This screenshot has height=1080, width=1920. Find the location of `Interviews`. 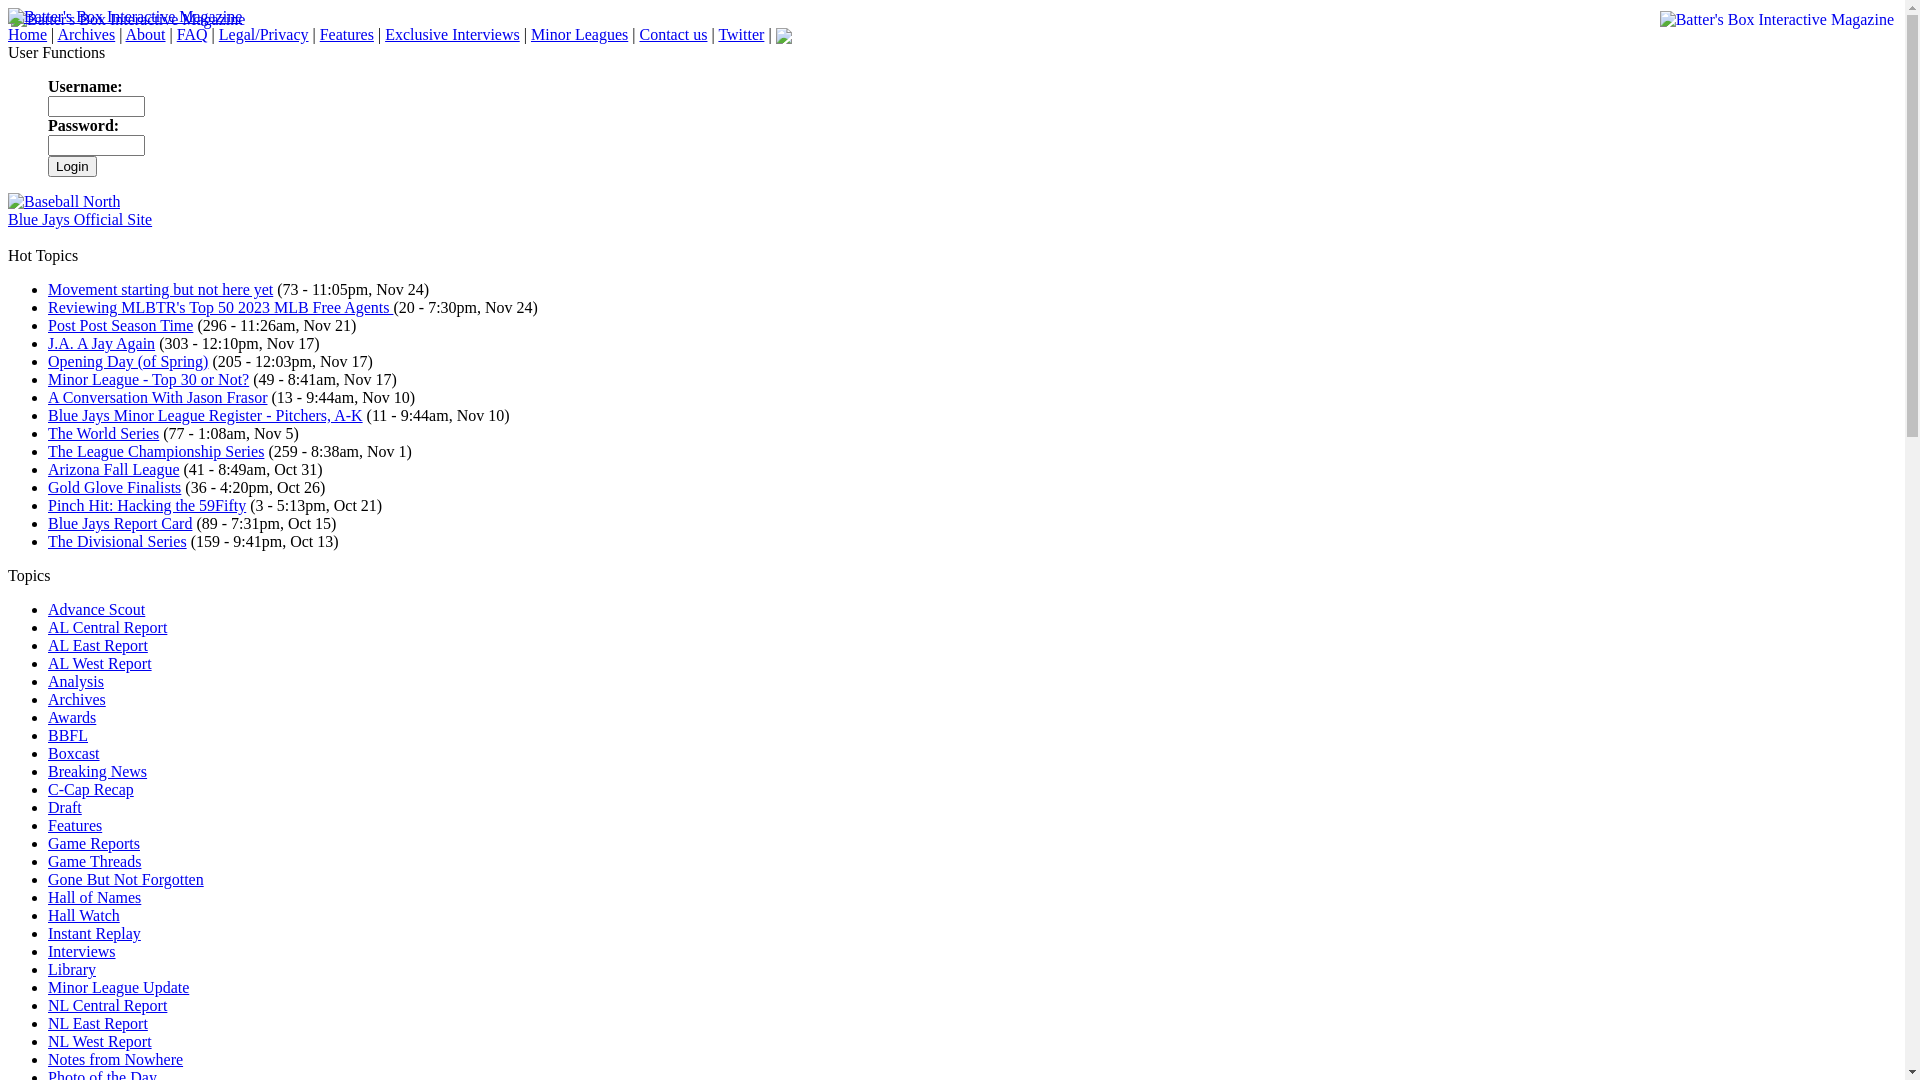

Interviews is located at coordinates (82, 952).